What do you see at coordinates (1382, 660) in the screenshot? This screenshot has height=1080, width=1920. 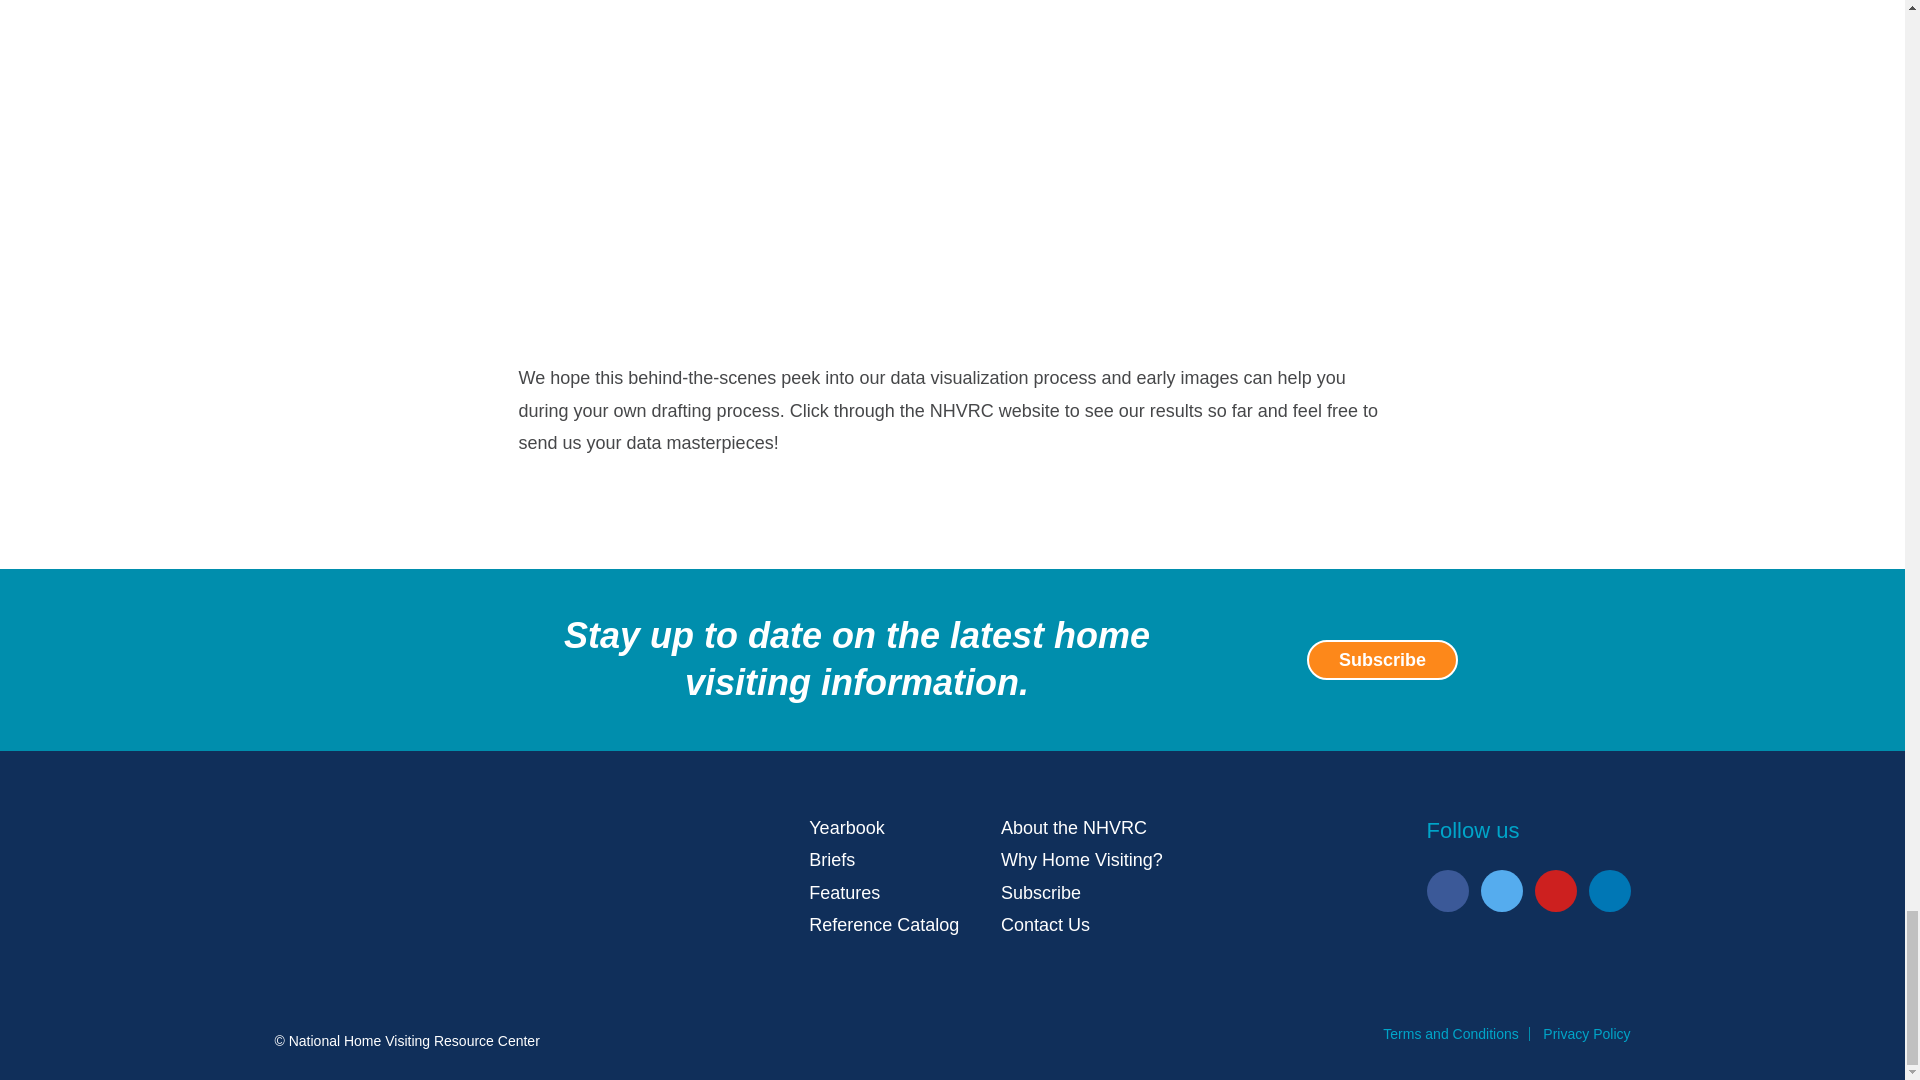 I see `Subscribe` at bounding box center [1382, 660].